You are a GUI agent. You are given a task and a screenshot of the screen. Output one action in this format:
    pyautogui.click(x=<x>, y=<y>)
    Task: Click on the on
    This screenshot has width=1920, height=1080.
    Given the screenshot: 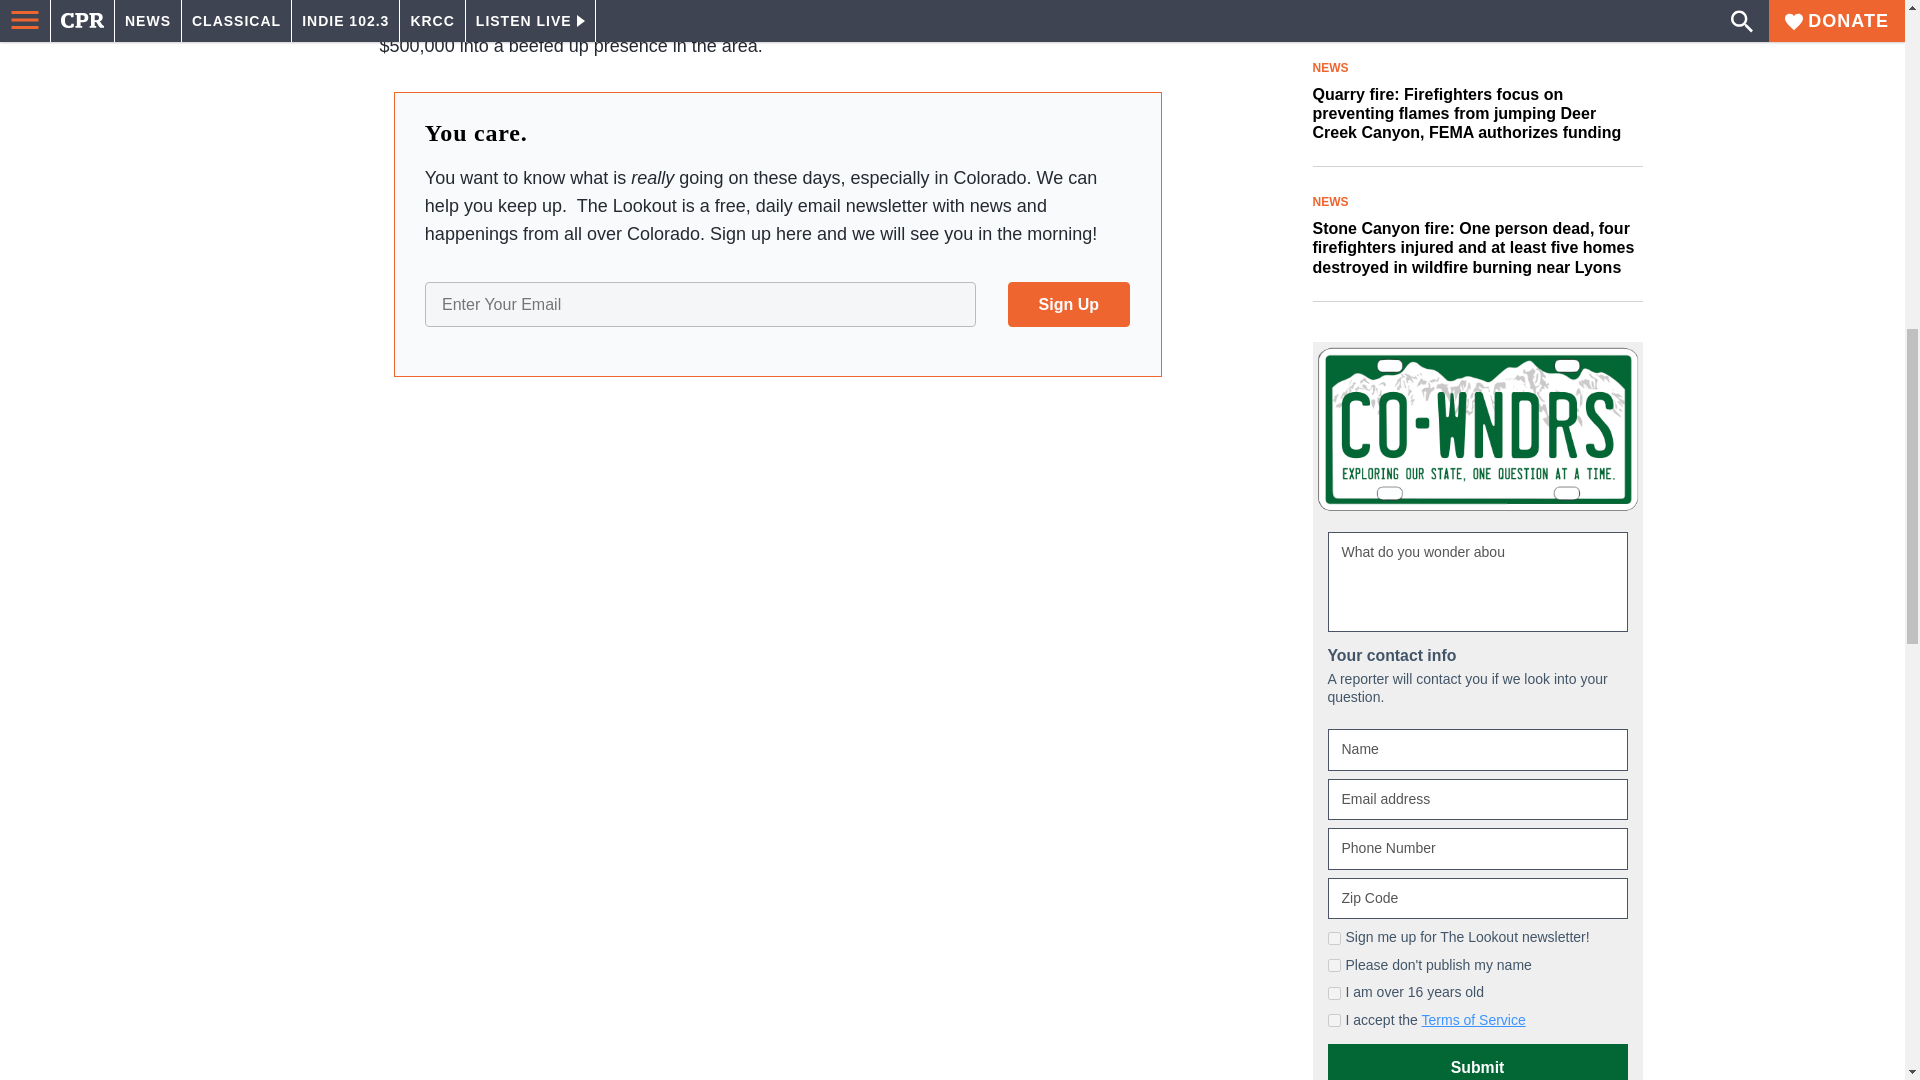 What is the action you would take?
    pyautogui.click(x=1334, y=966)
    